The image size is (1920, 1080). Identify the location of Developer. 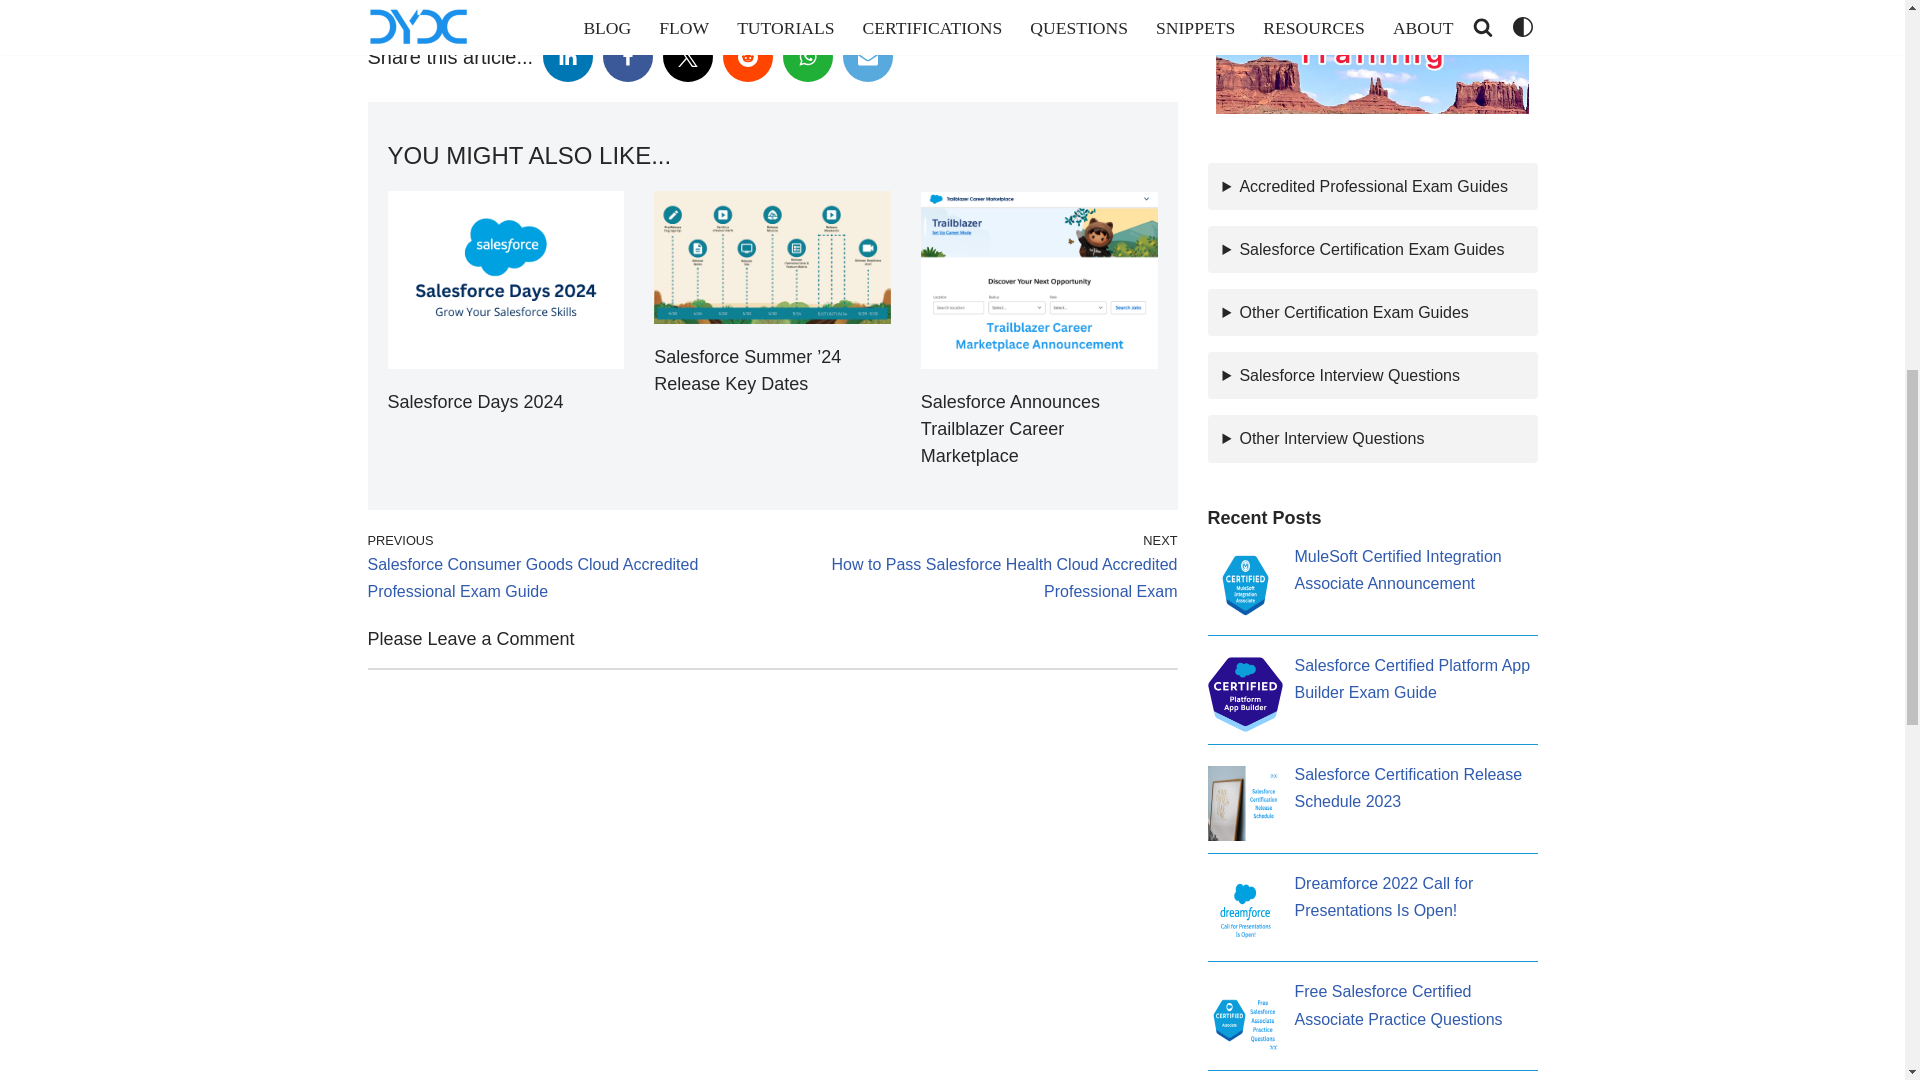
(891, 1).